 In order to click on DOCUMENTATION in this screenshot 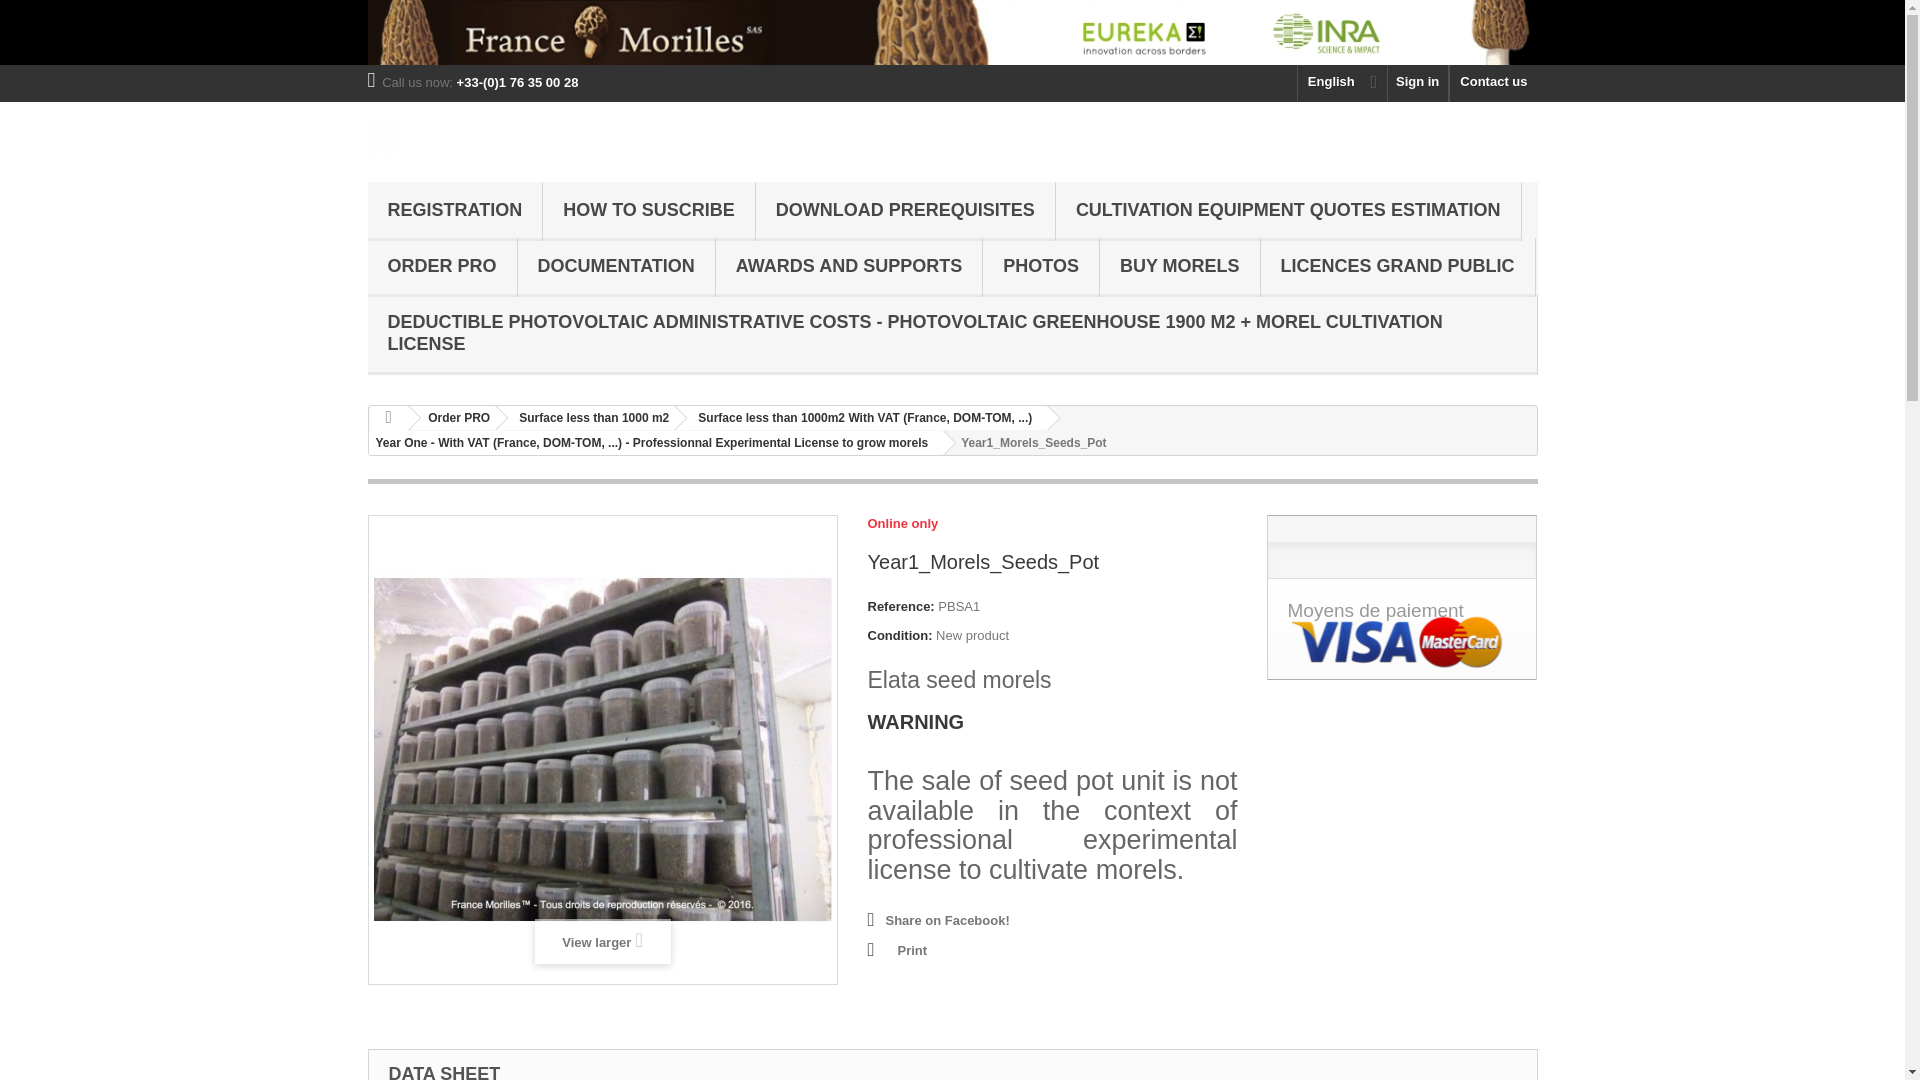, I will do `click(616, 267)`.